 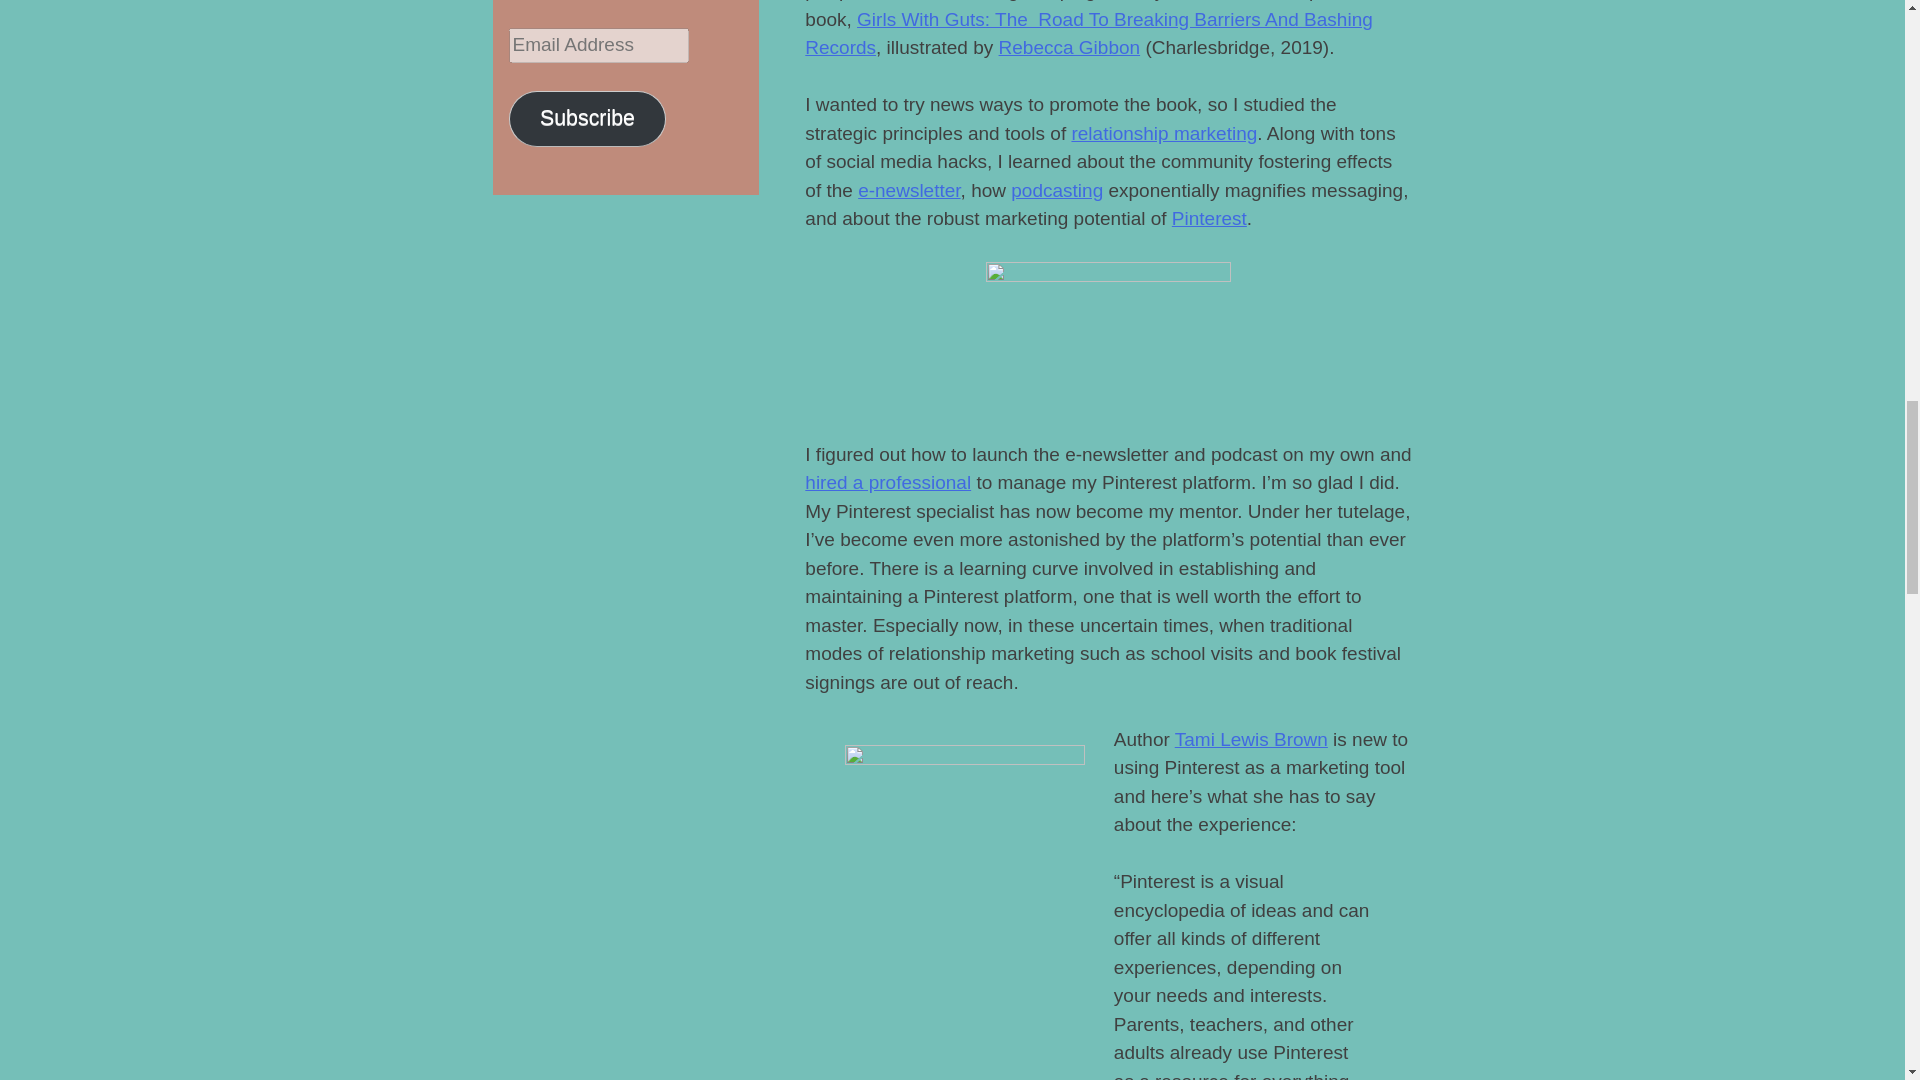 What do you see at coordinates (939, 1078) in the screenshot?
I see `Little, Brown Books for Young Readers` at bounding box center [939, 1078].